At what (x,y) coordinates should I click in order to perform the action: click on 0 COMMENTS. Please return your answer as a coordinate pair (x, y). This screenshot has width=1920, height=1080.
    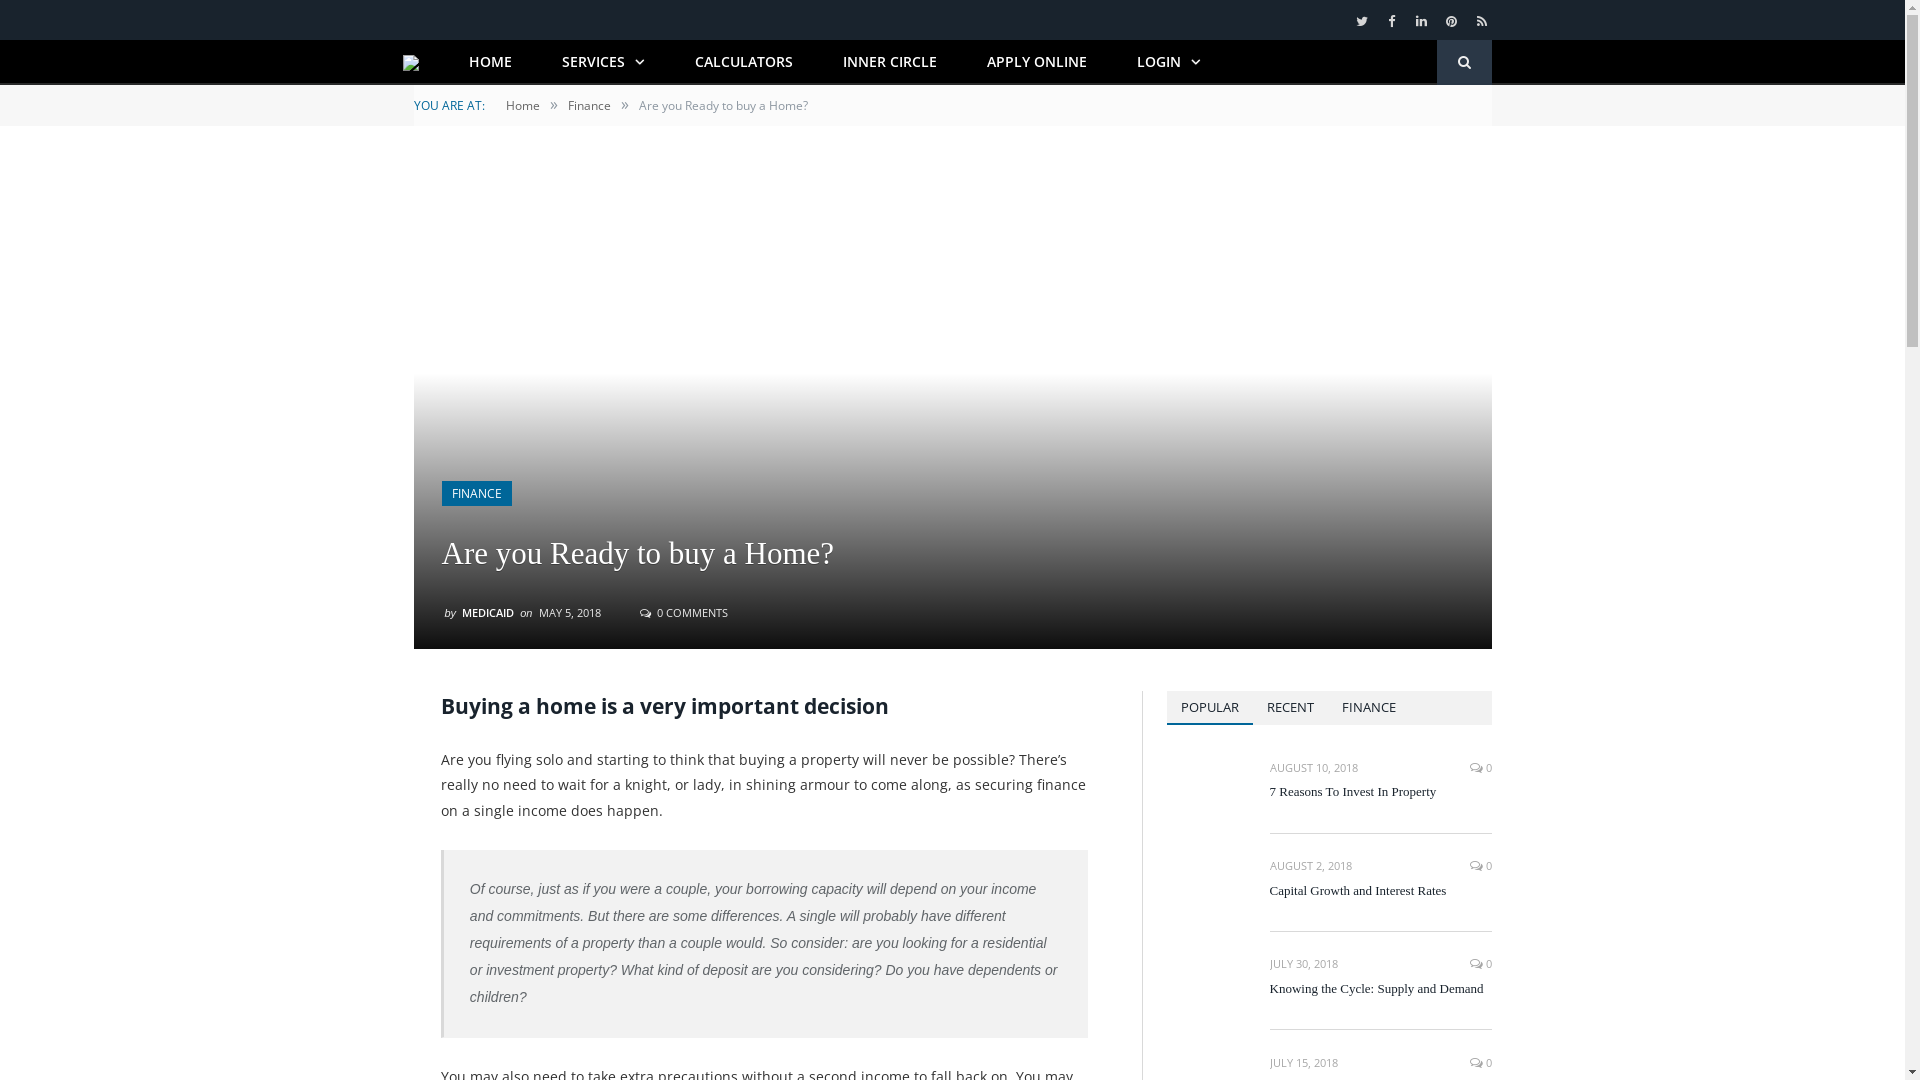
    Looking at the image, I should click on (684, 612).